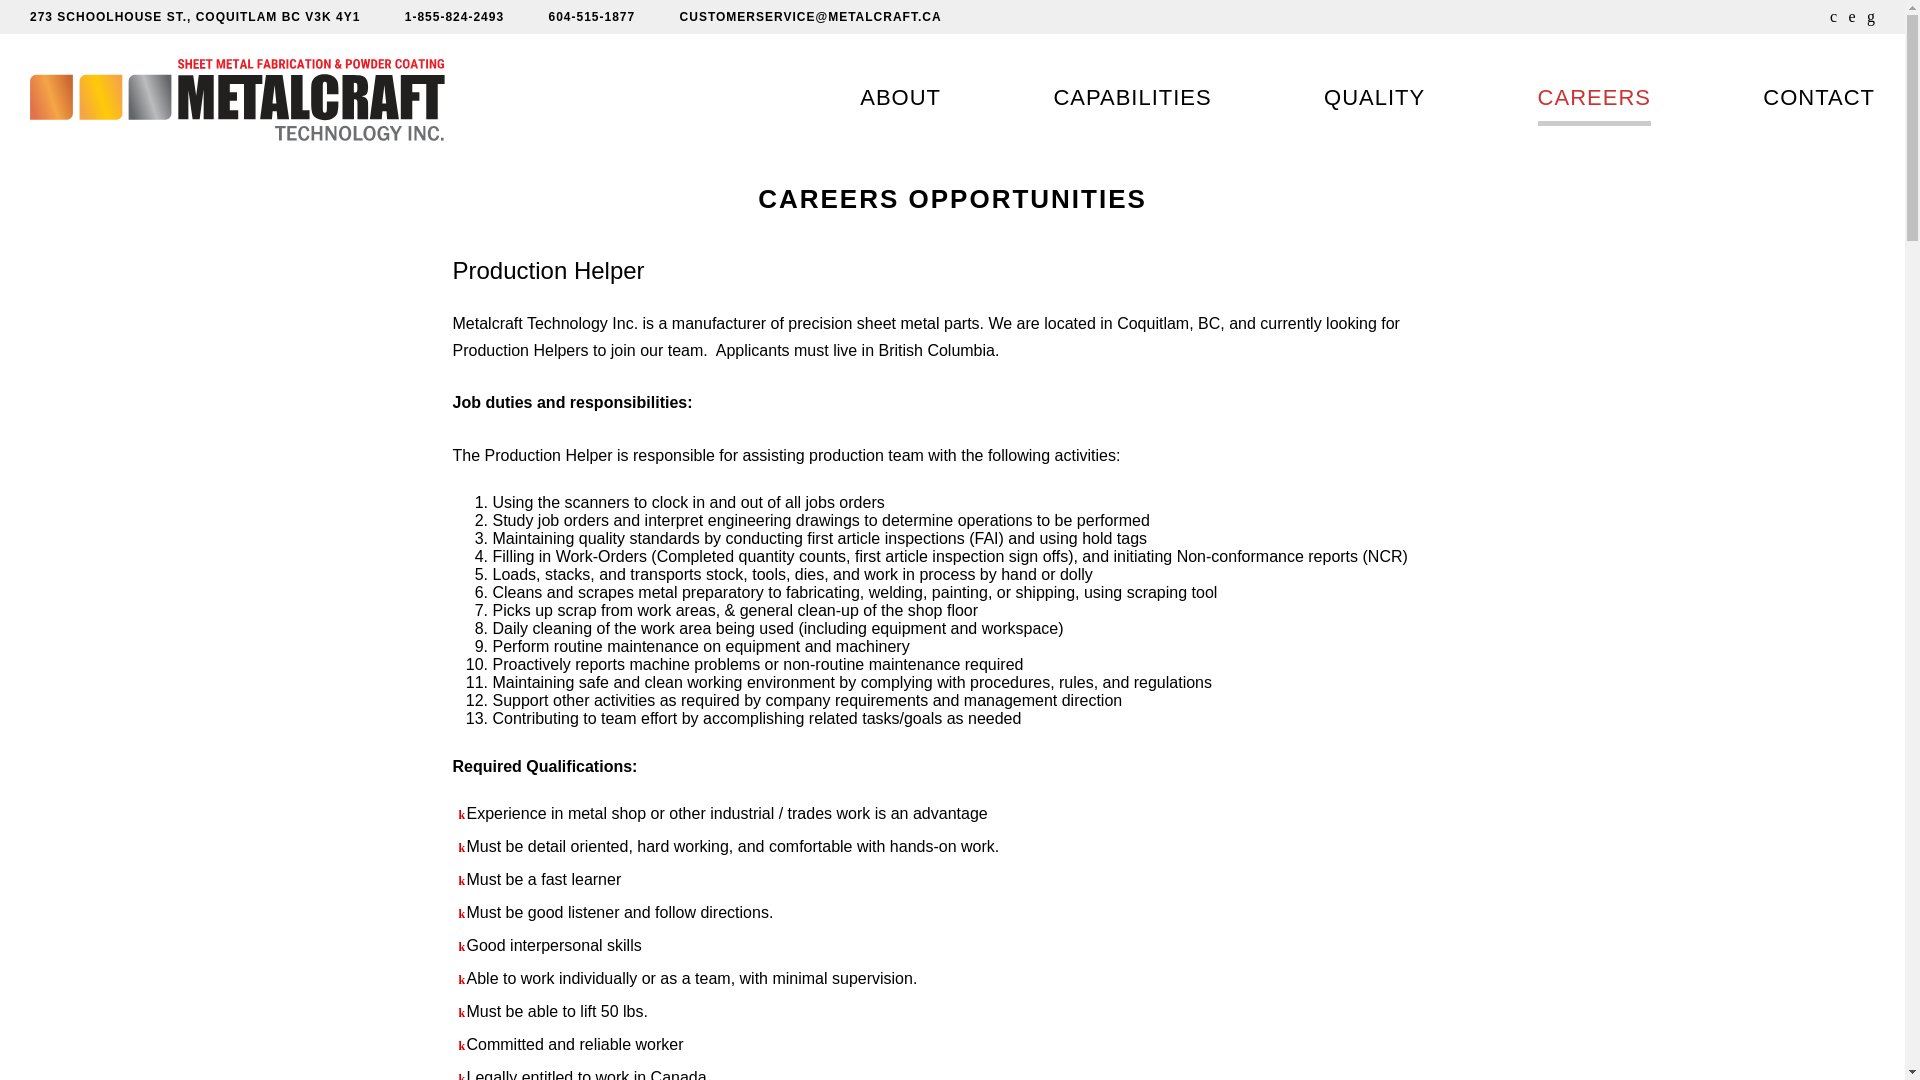 The width and height of the screenshot is (1920, 1080). What do you see at coordinates (1132, 100) in the screenshot?
I see `CAPABILITIES` at bounding box center [1132, 100].